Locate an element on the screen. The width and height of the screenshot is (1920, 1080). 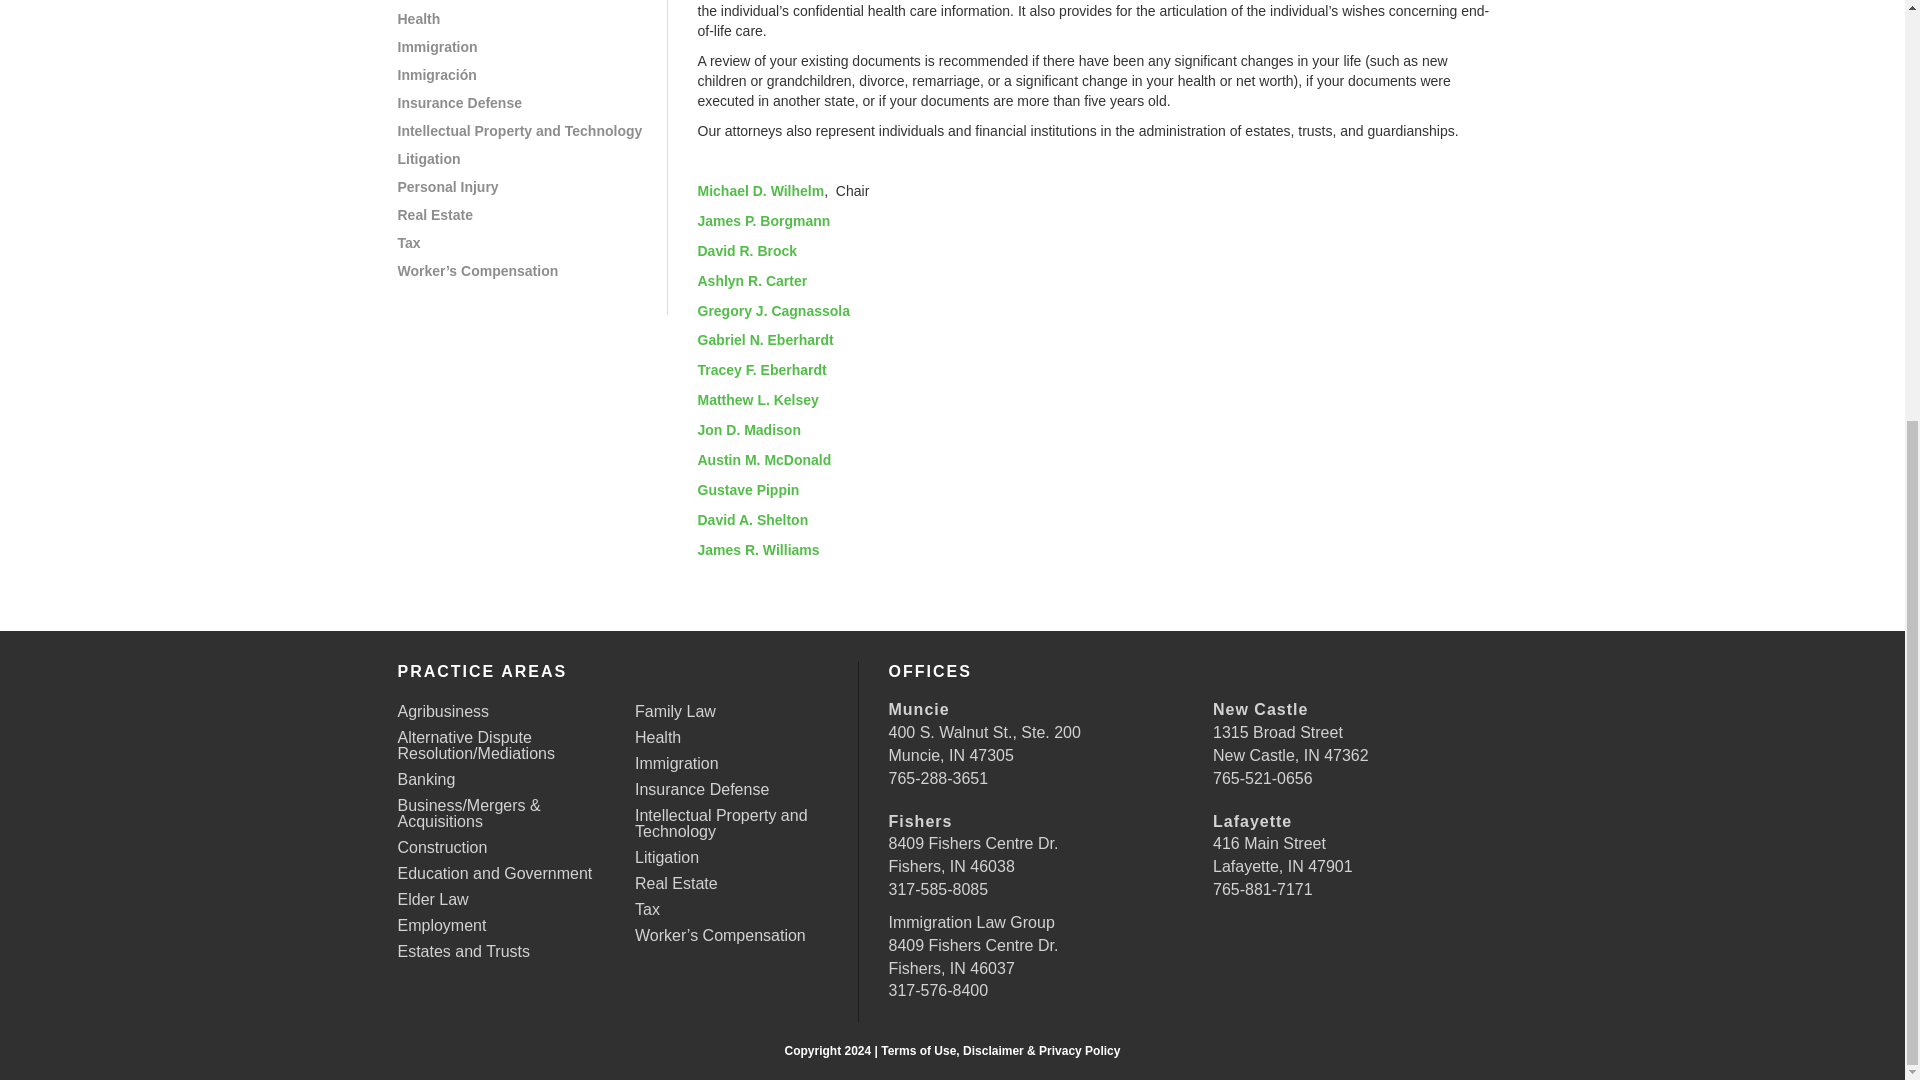
Austin M. McDonald is located at coordinates (764, 460).